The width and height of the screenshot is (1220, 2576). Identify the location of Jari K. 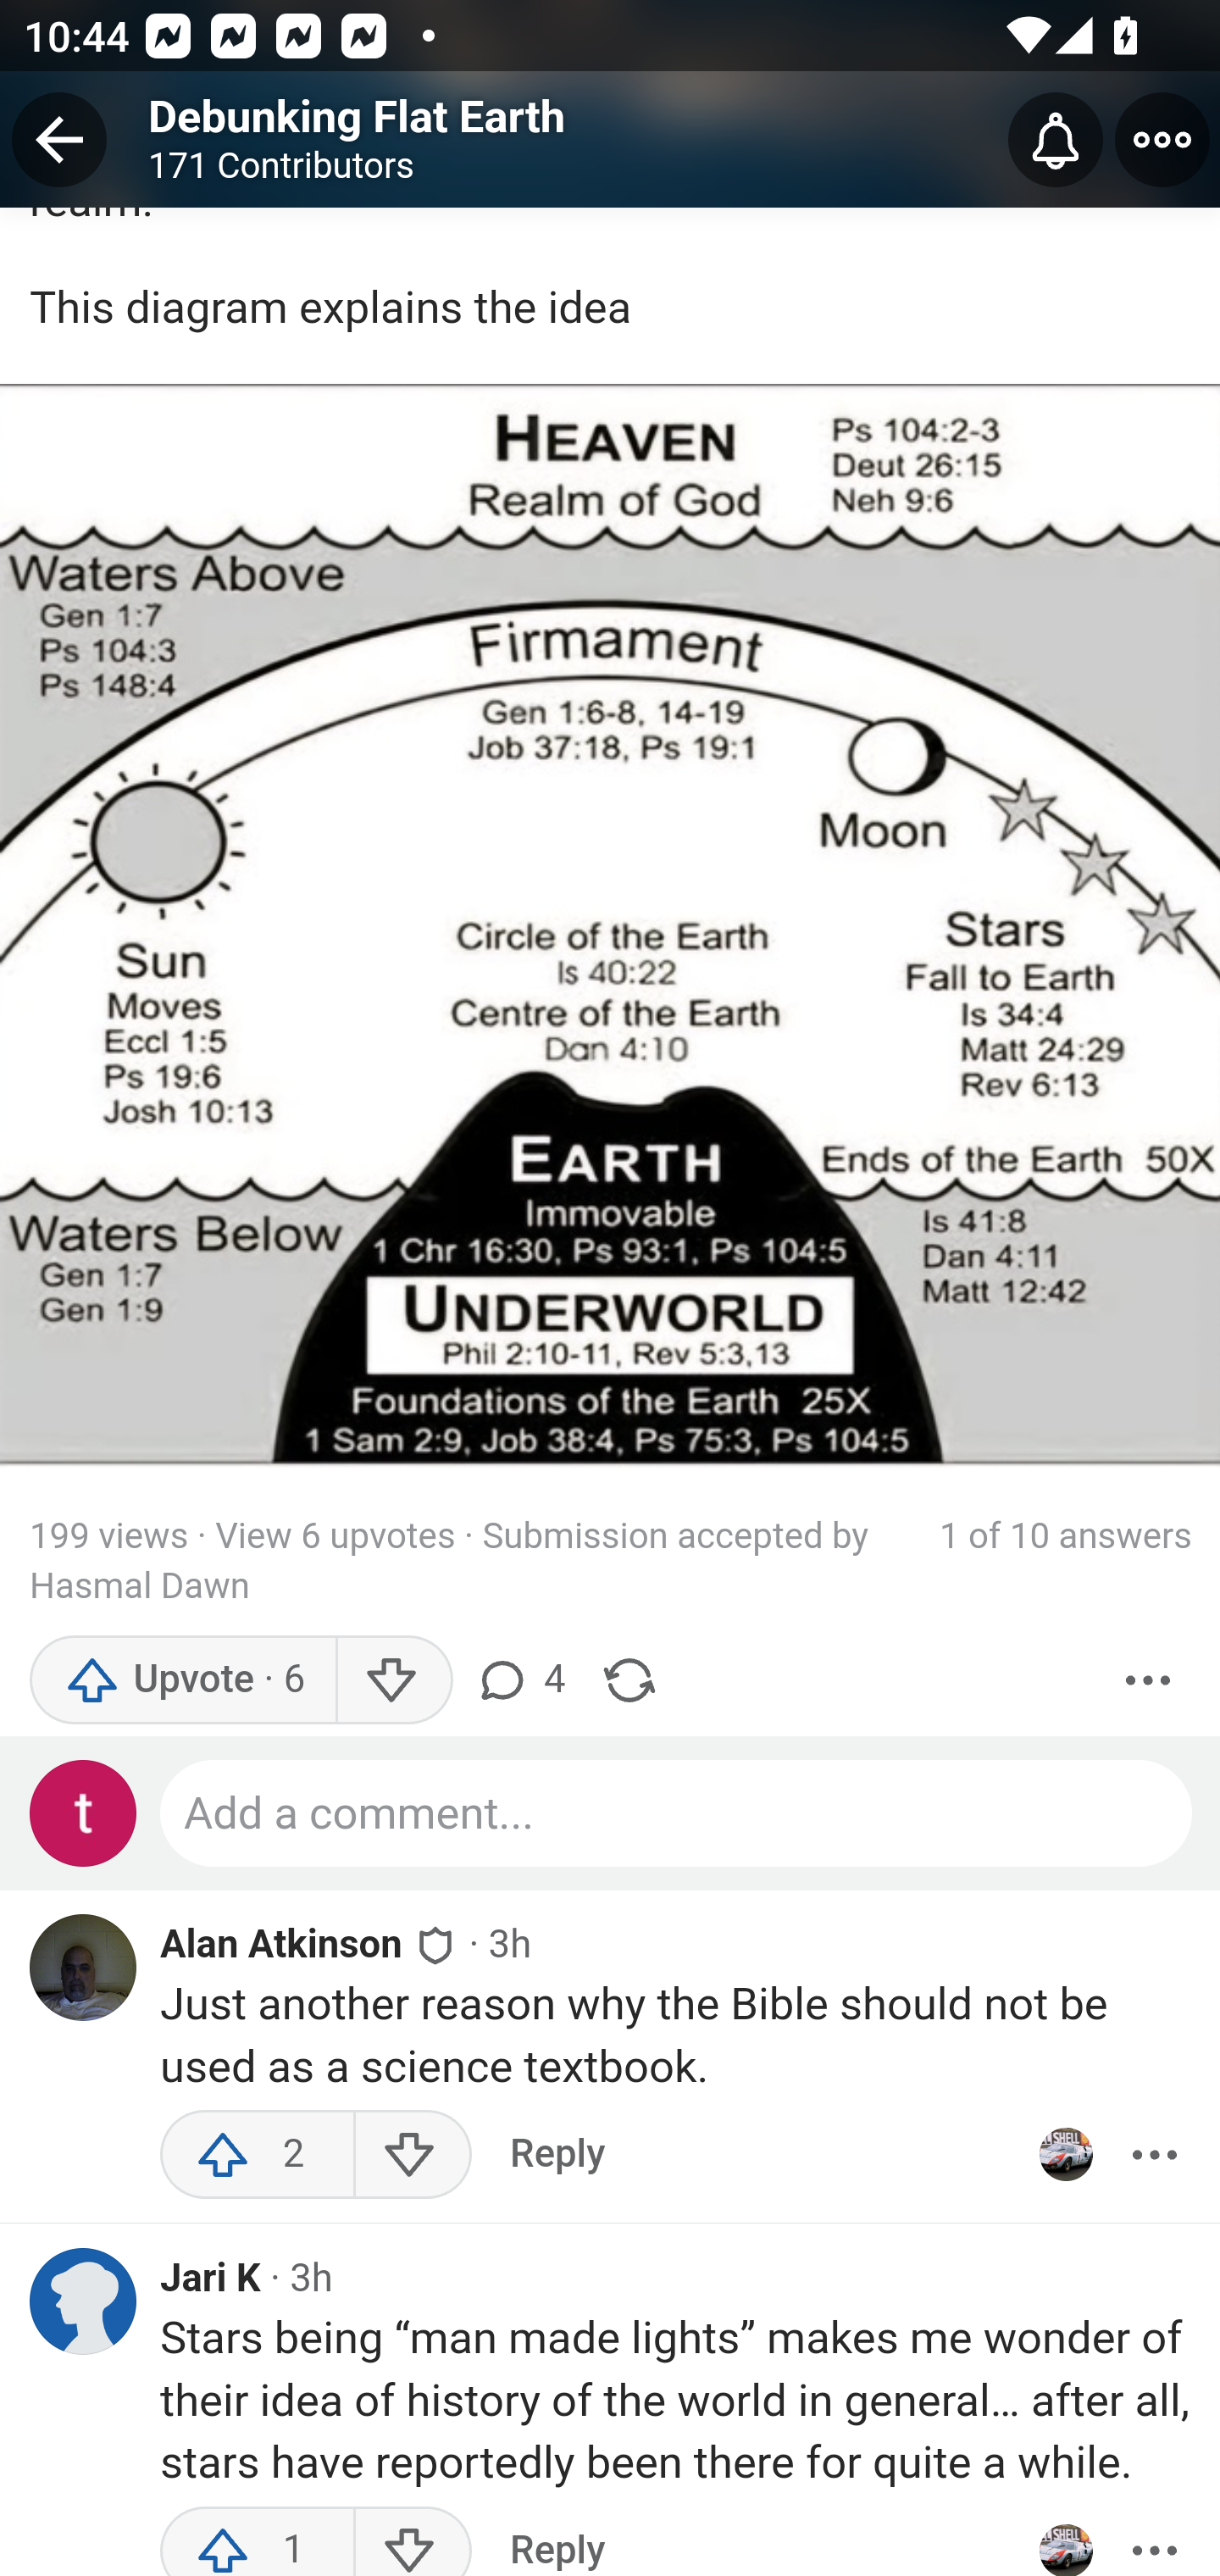
(212, 2282).